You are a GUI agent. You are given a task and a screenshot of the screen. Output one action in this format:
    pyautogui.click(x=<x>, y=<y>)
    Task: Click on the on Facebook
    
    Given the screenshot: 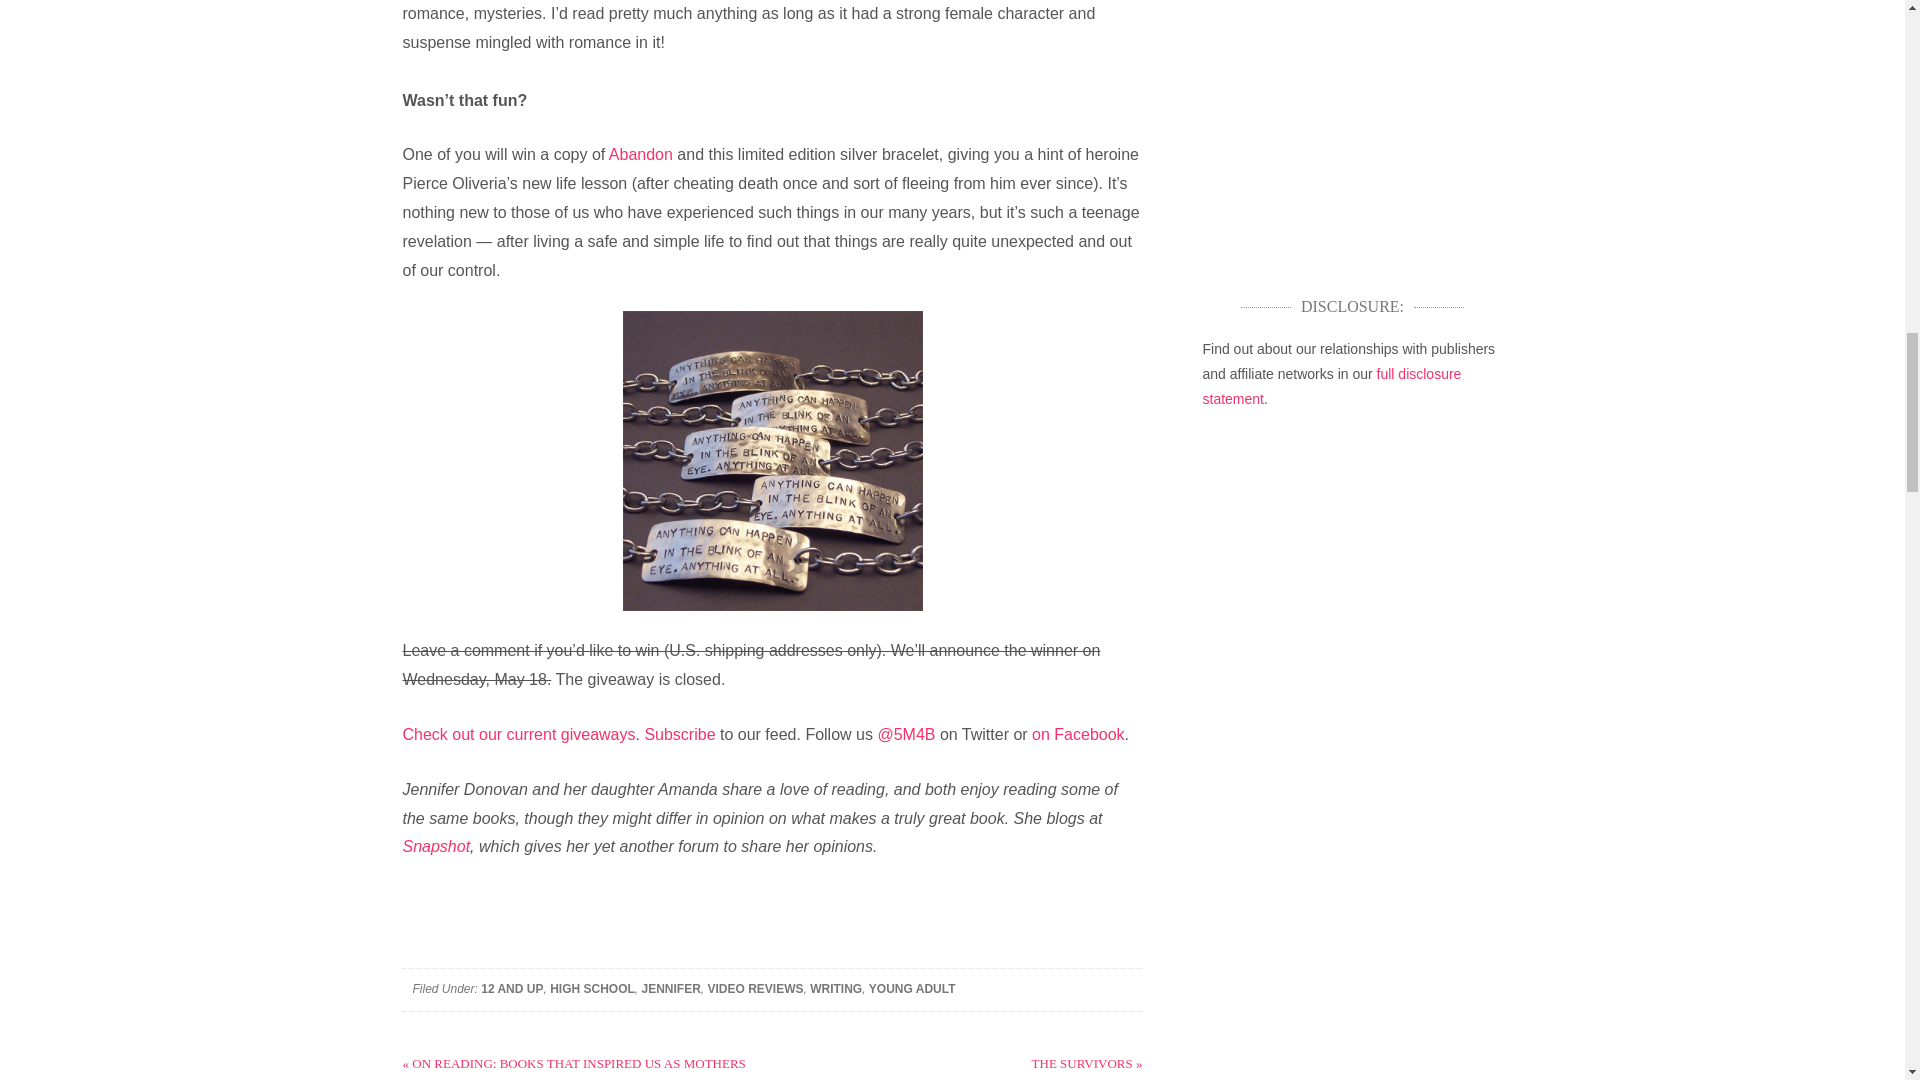 What is the action you would take?
    pyautogui.click(x=1078, y=734)
    